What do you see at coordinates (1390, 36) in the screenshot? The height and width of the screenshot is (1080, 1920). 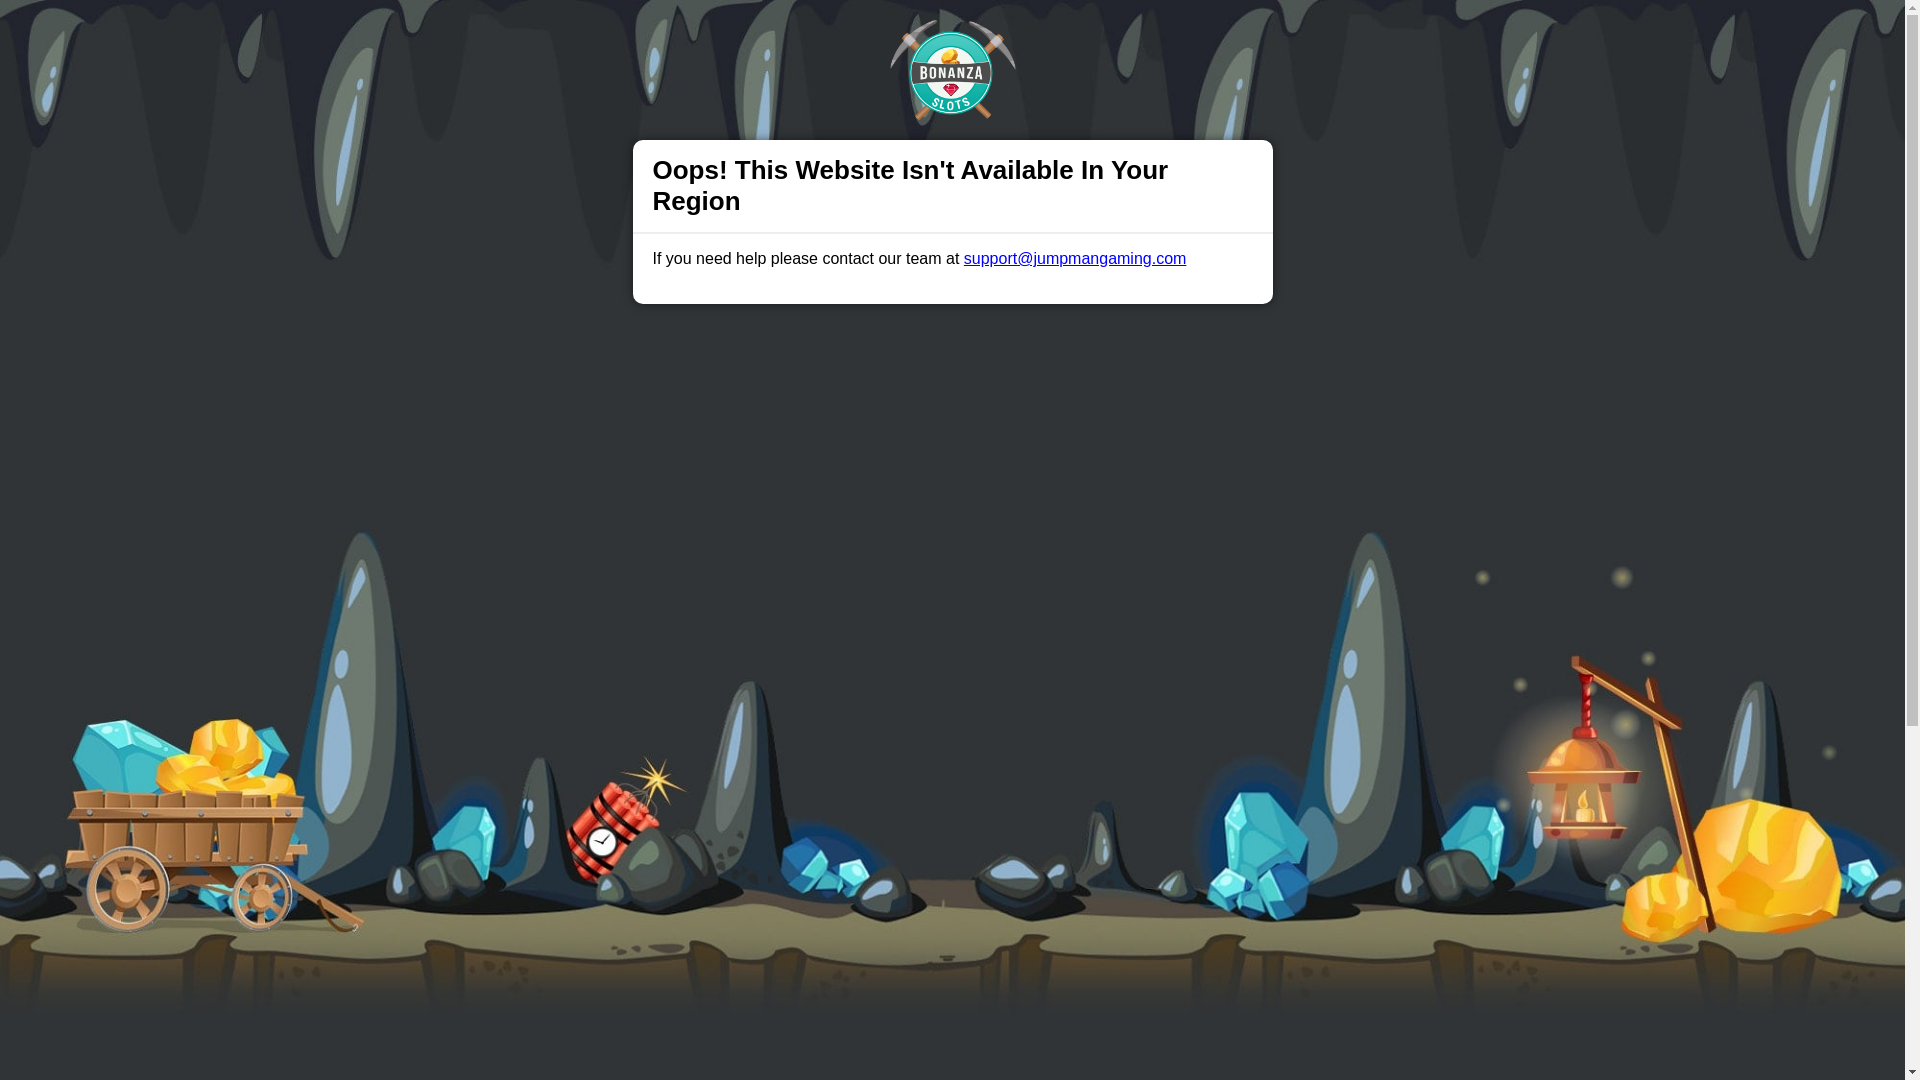 I see `Join Now` at bounding box center [1390, 36].